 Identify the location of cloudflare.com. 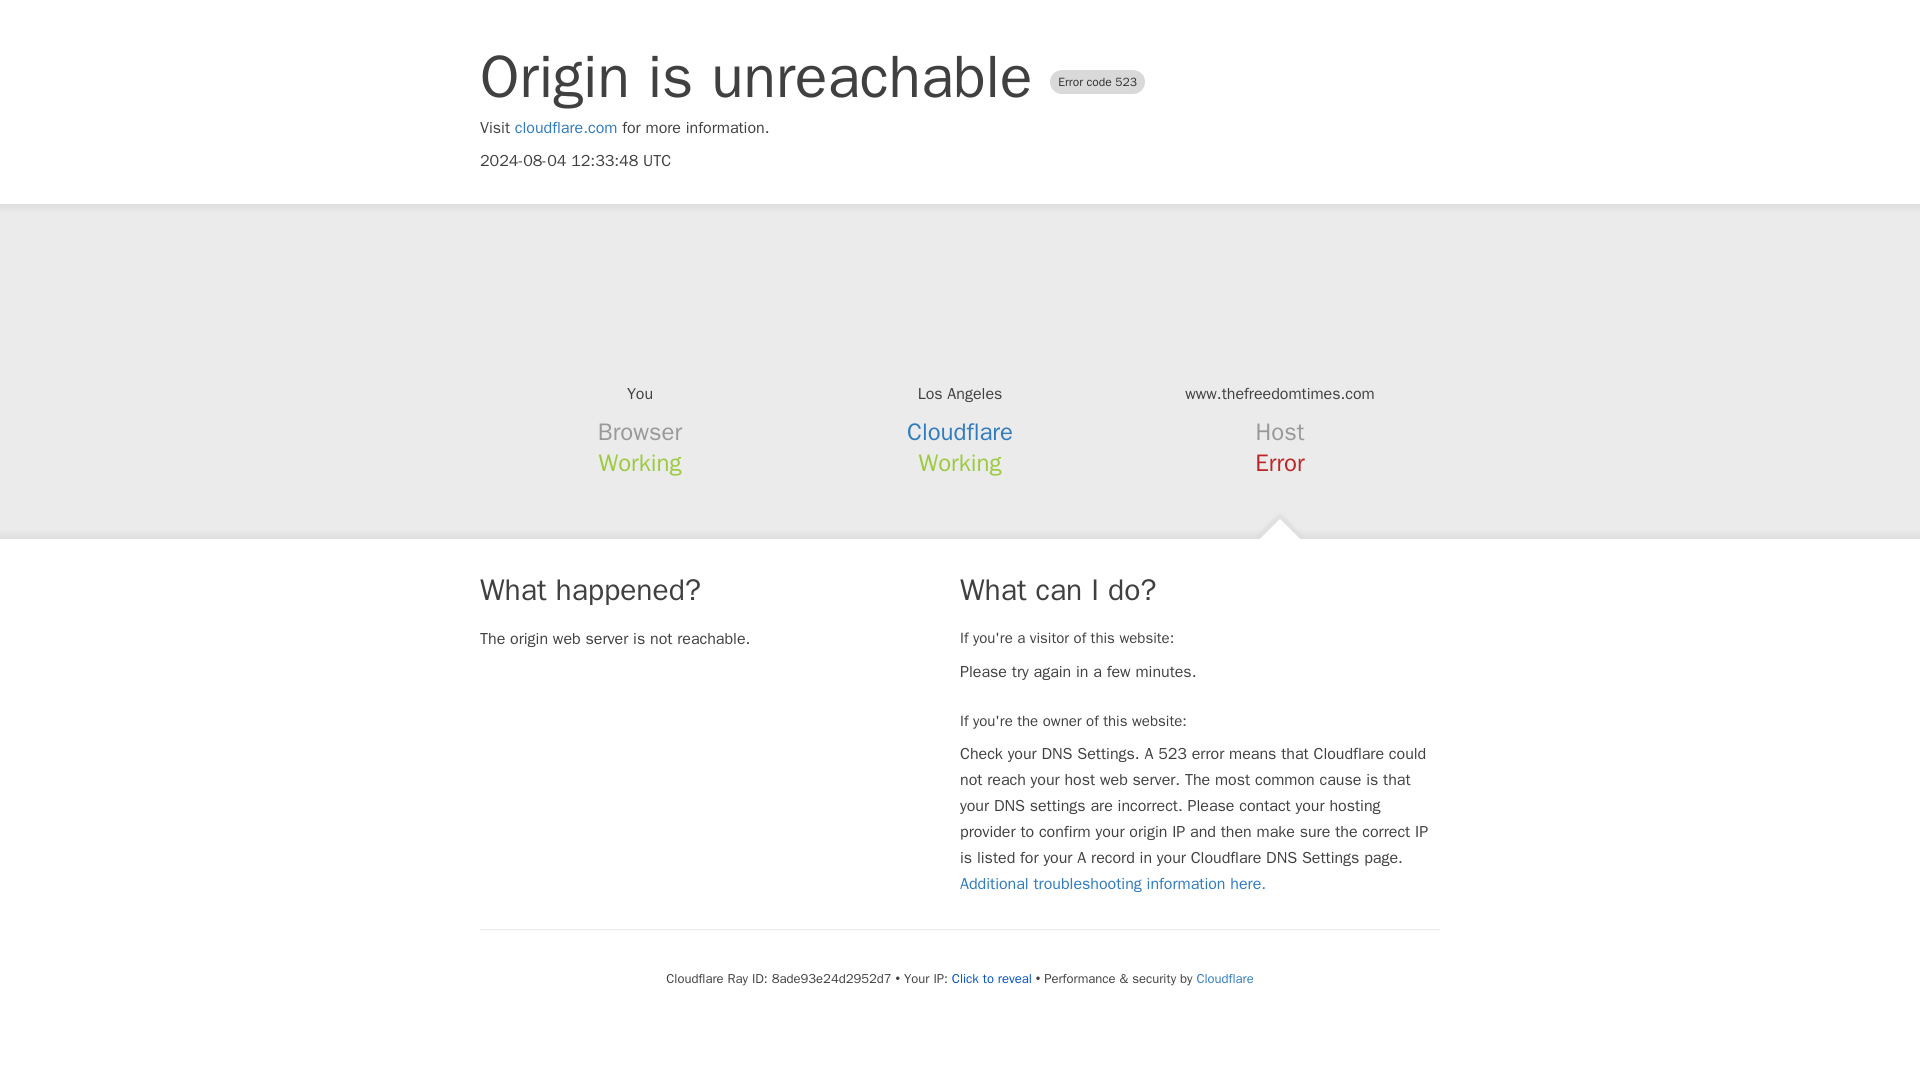
(566, 128).